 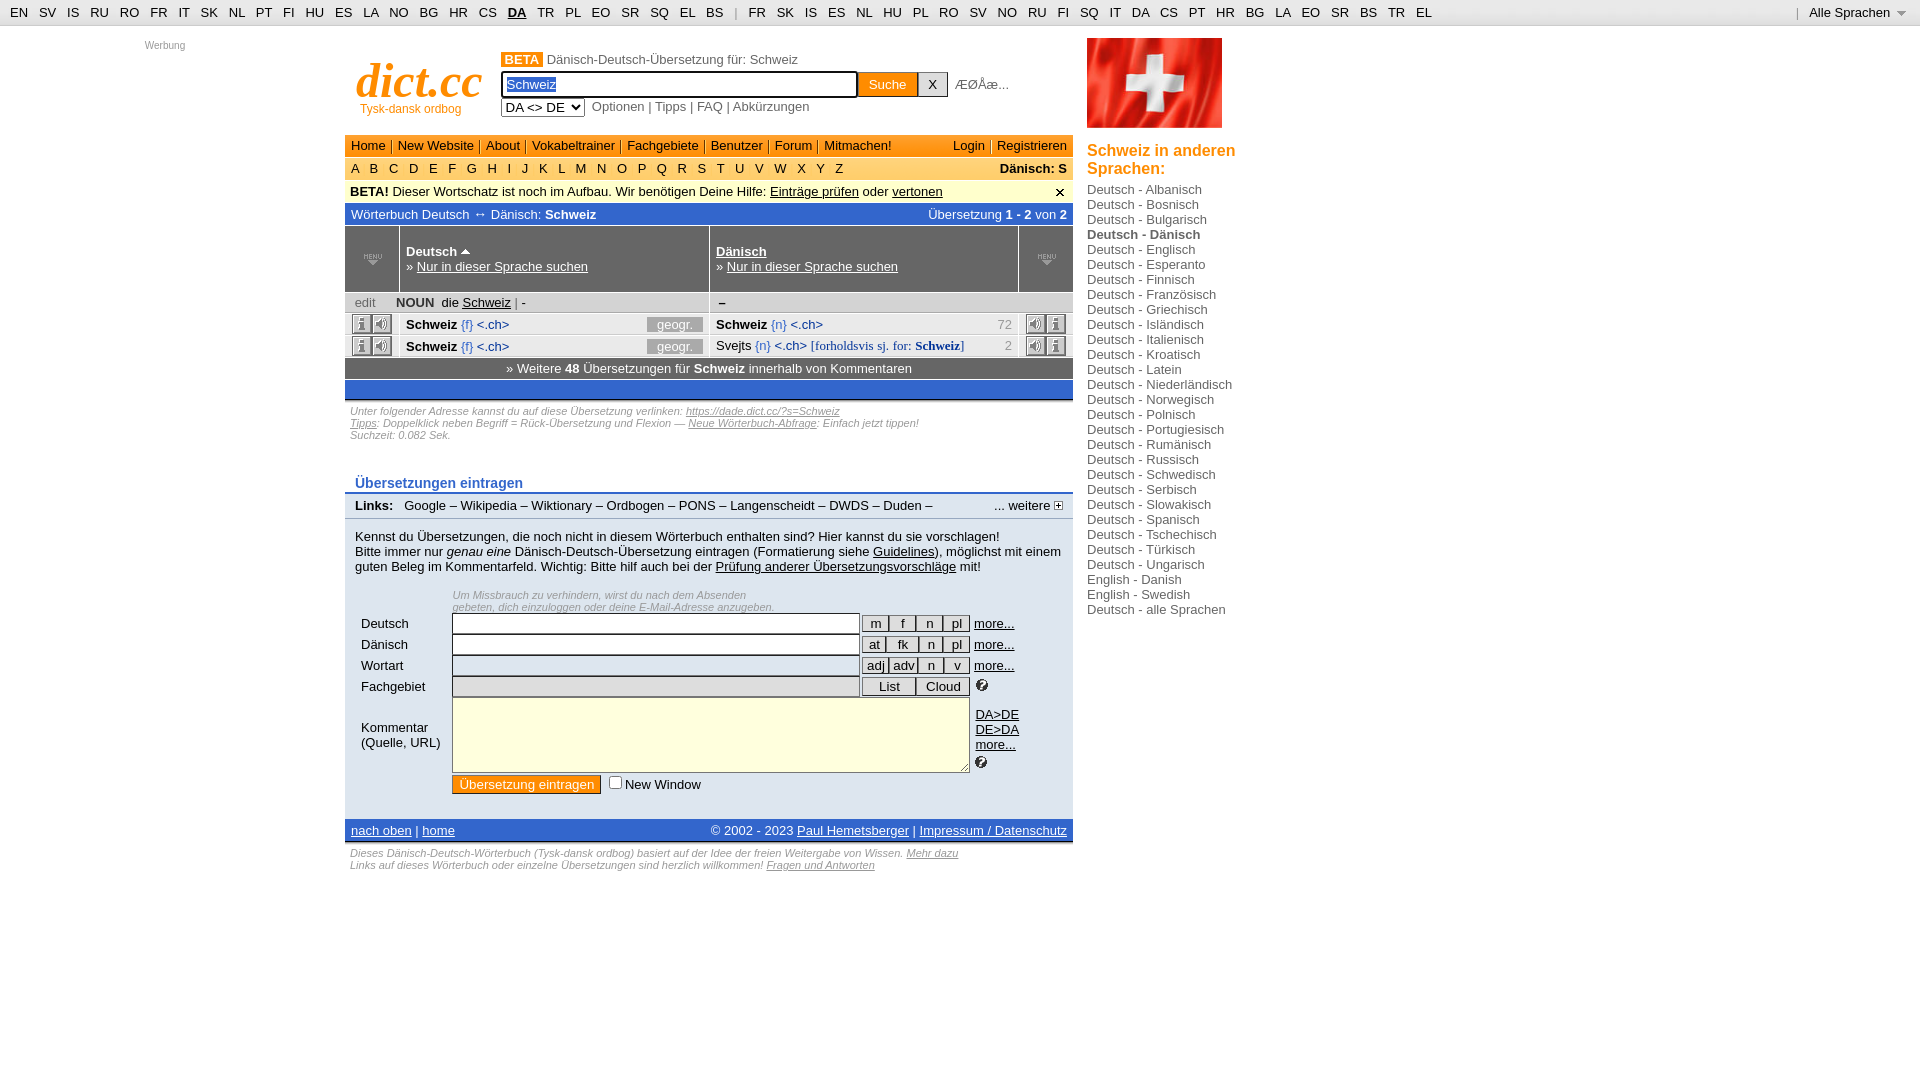 What do you see at coordinates (1134, 580) in the screenshot?
I see `English - Danish` at bounding box center [1134, 580].